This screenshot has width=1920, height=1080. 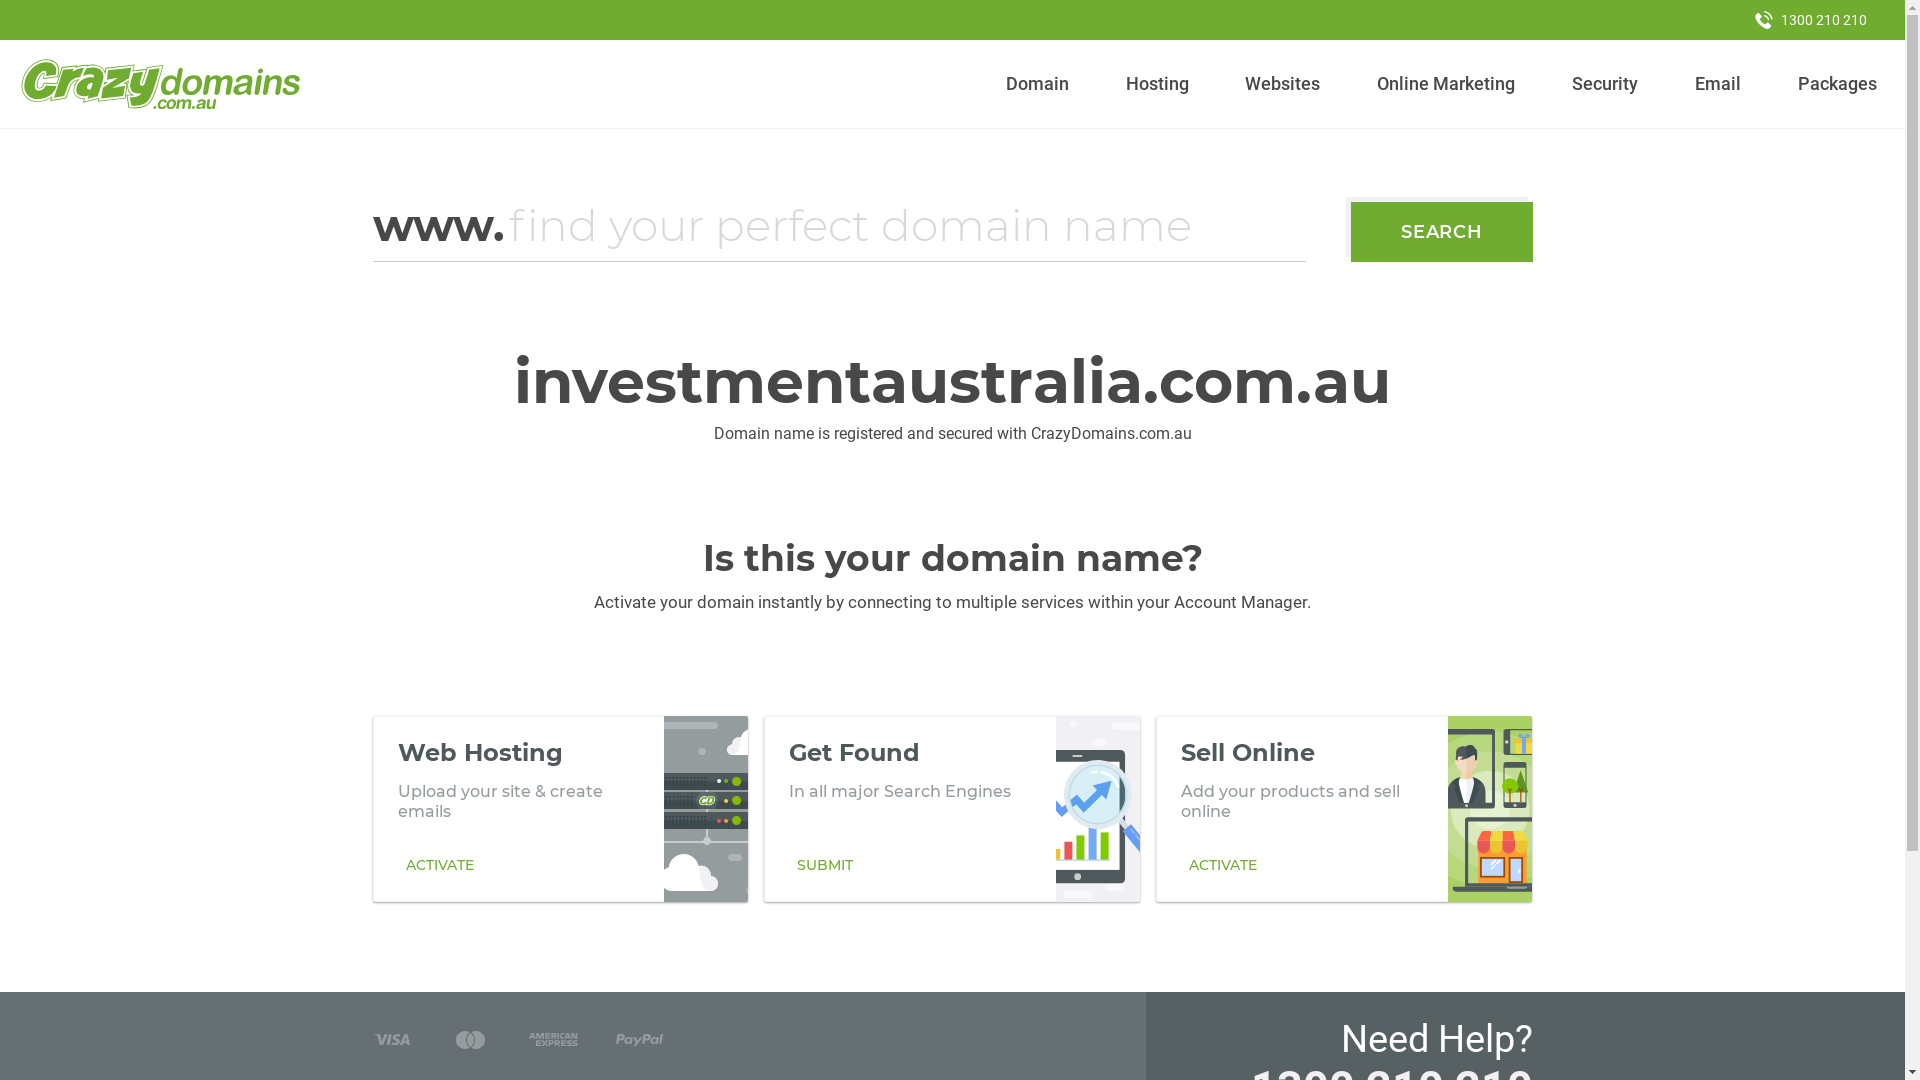 I want to click on Domain, so click(x=1038, y=84).